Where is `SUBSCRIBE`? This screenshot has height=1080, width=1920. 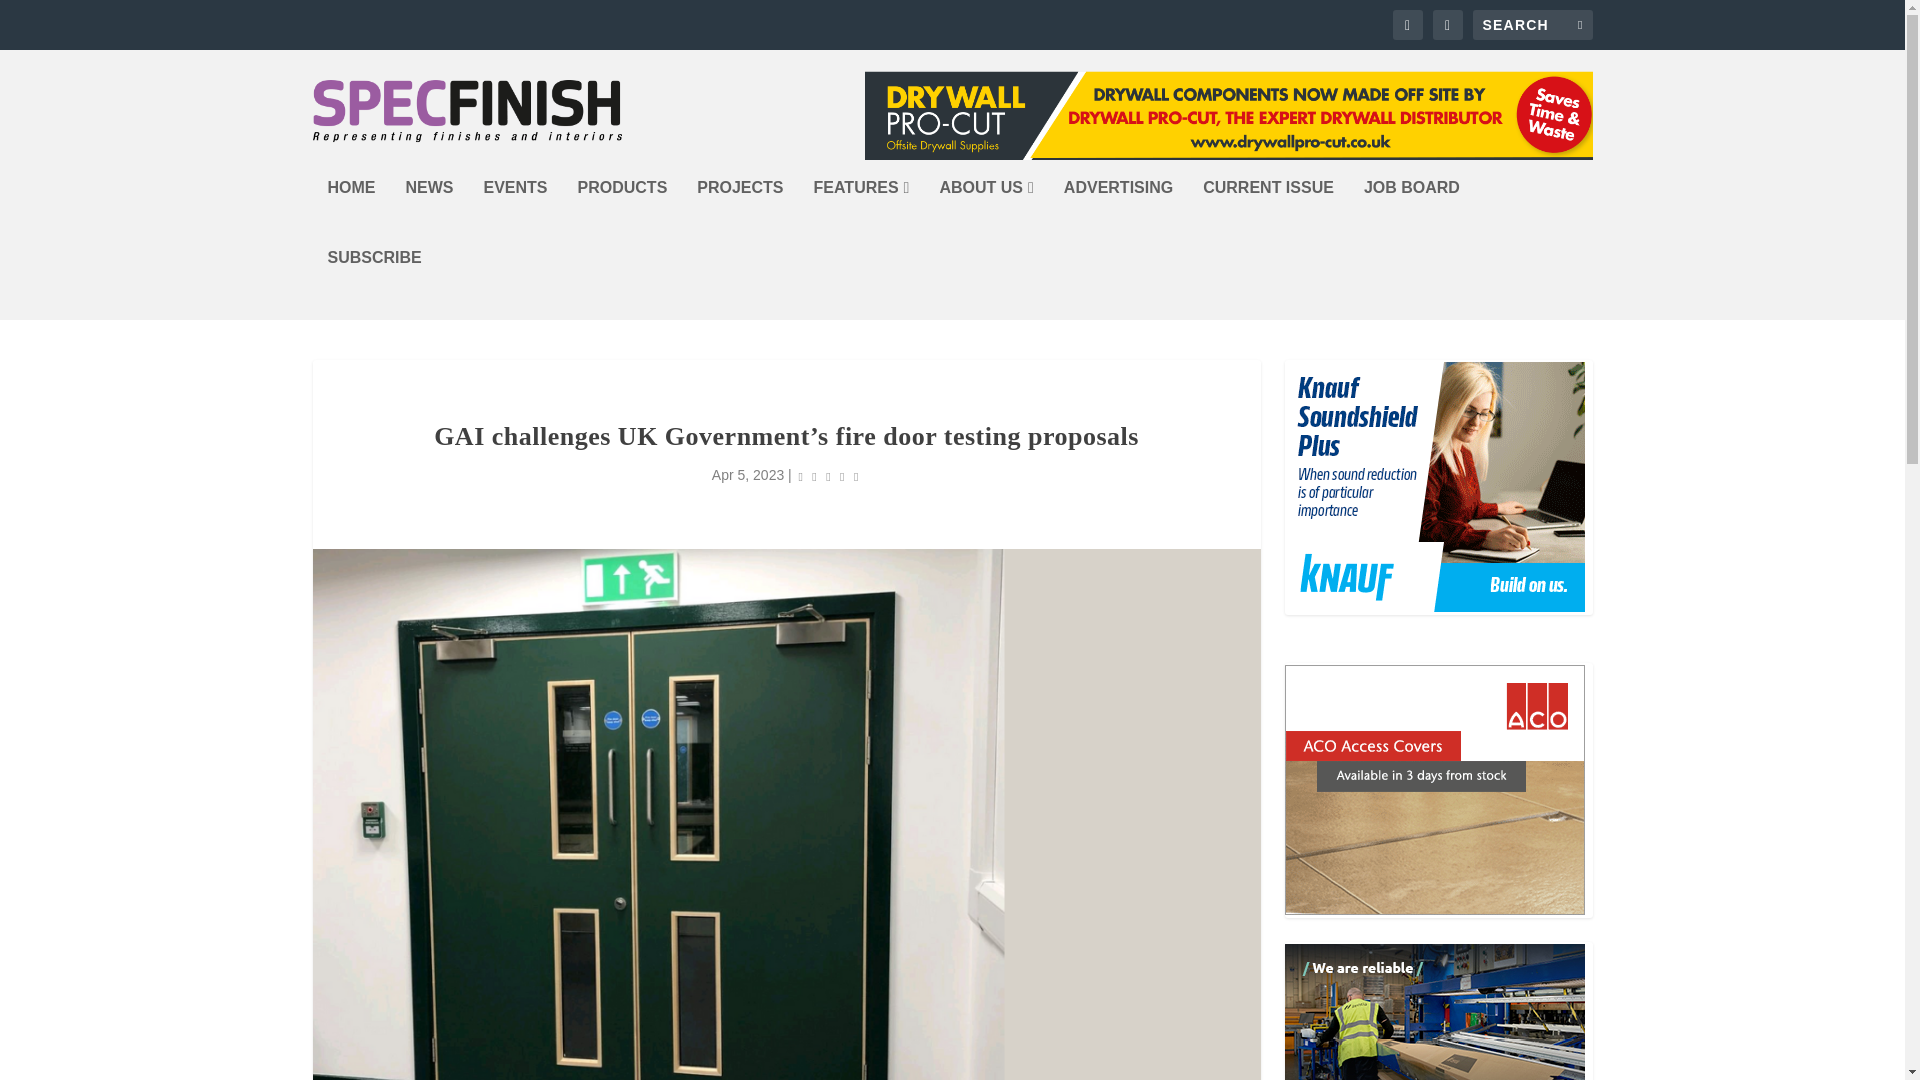 SUBSCRIBE is located at coordinates (375, 284).